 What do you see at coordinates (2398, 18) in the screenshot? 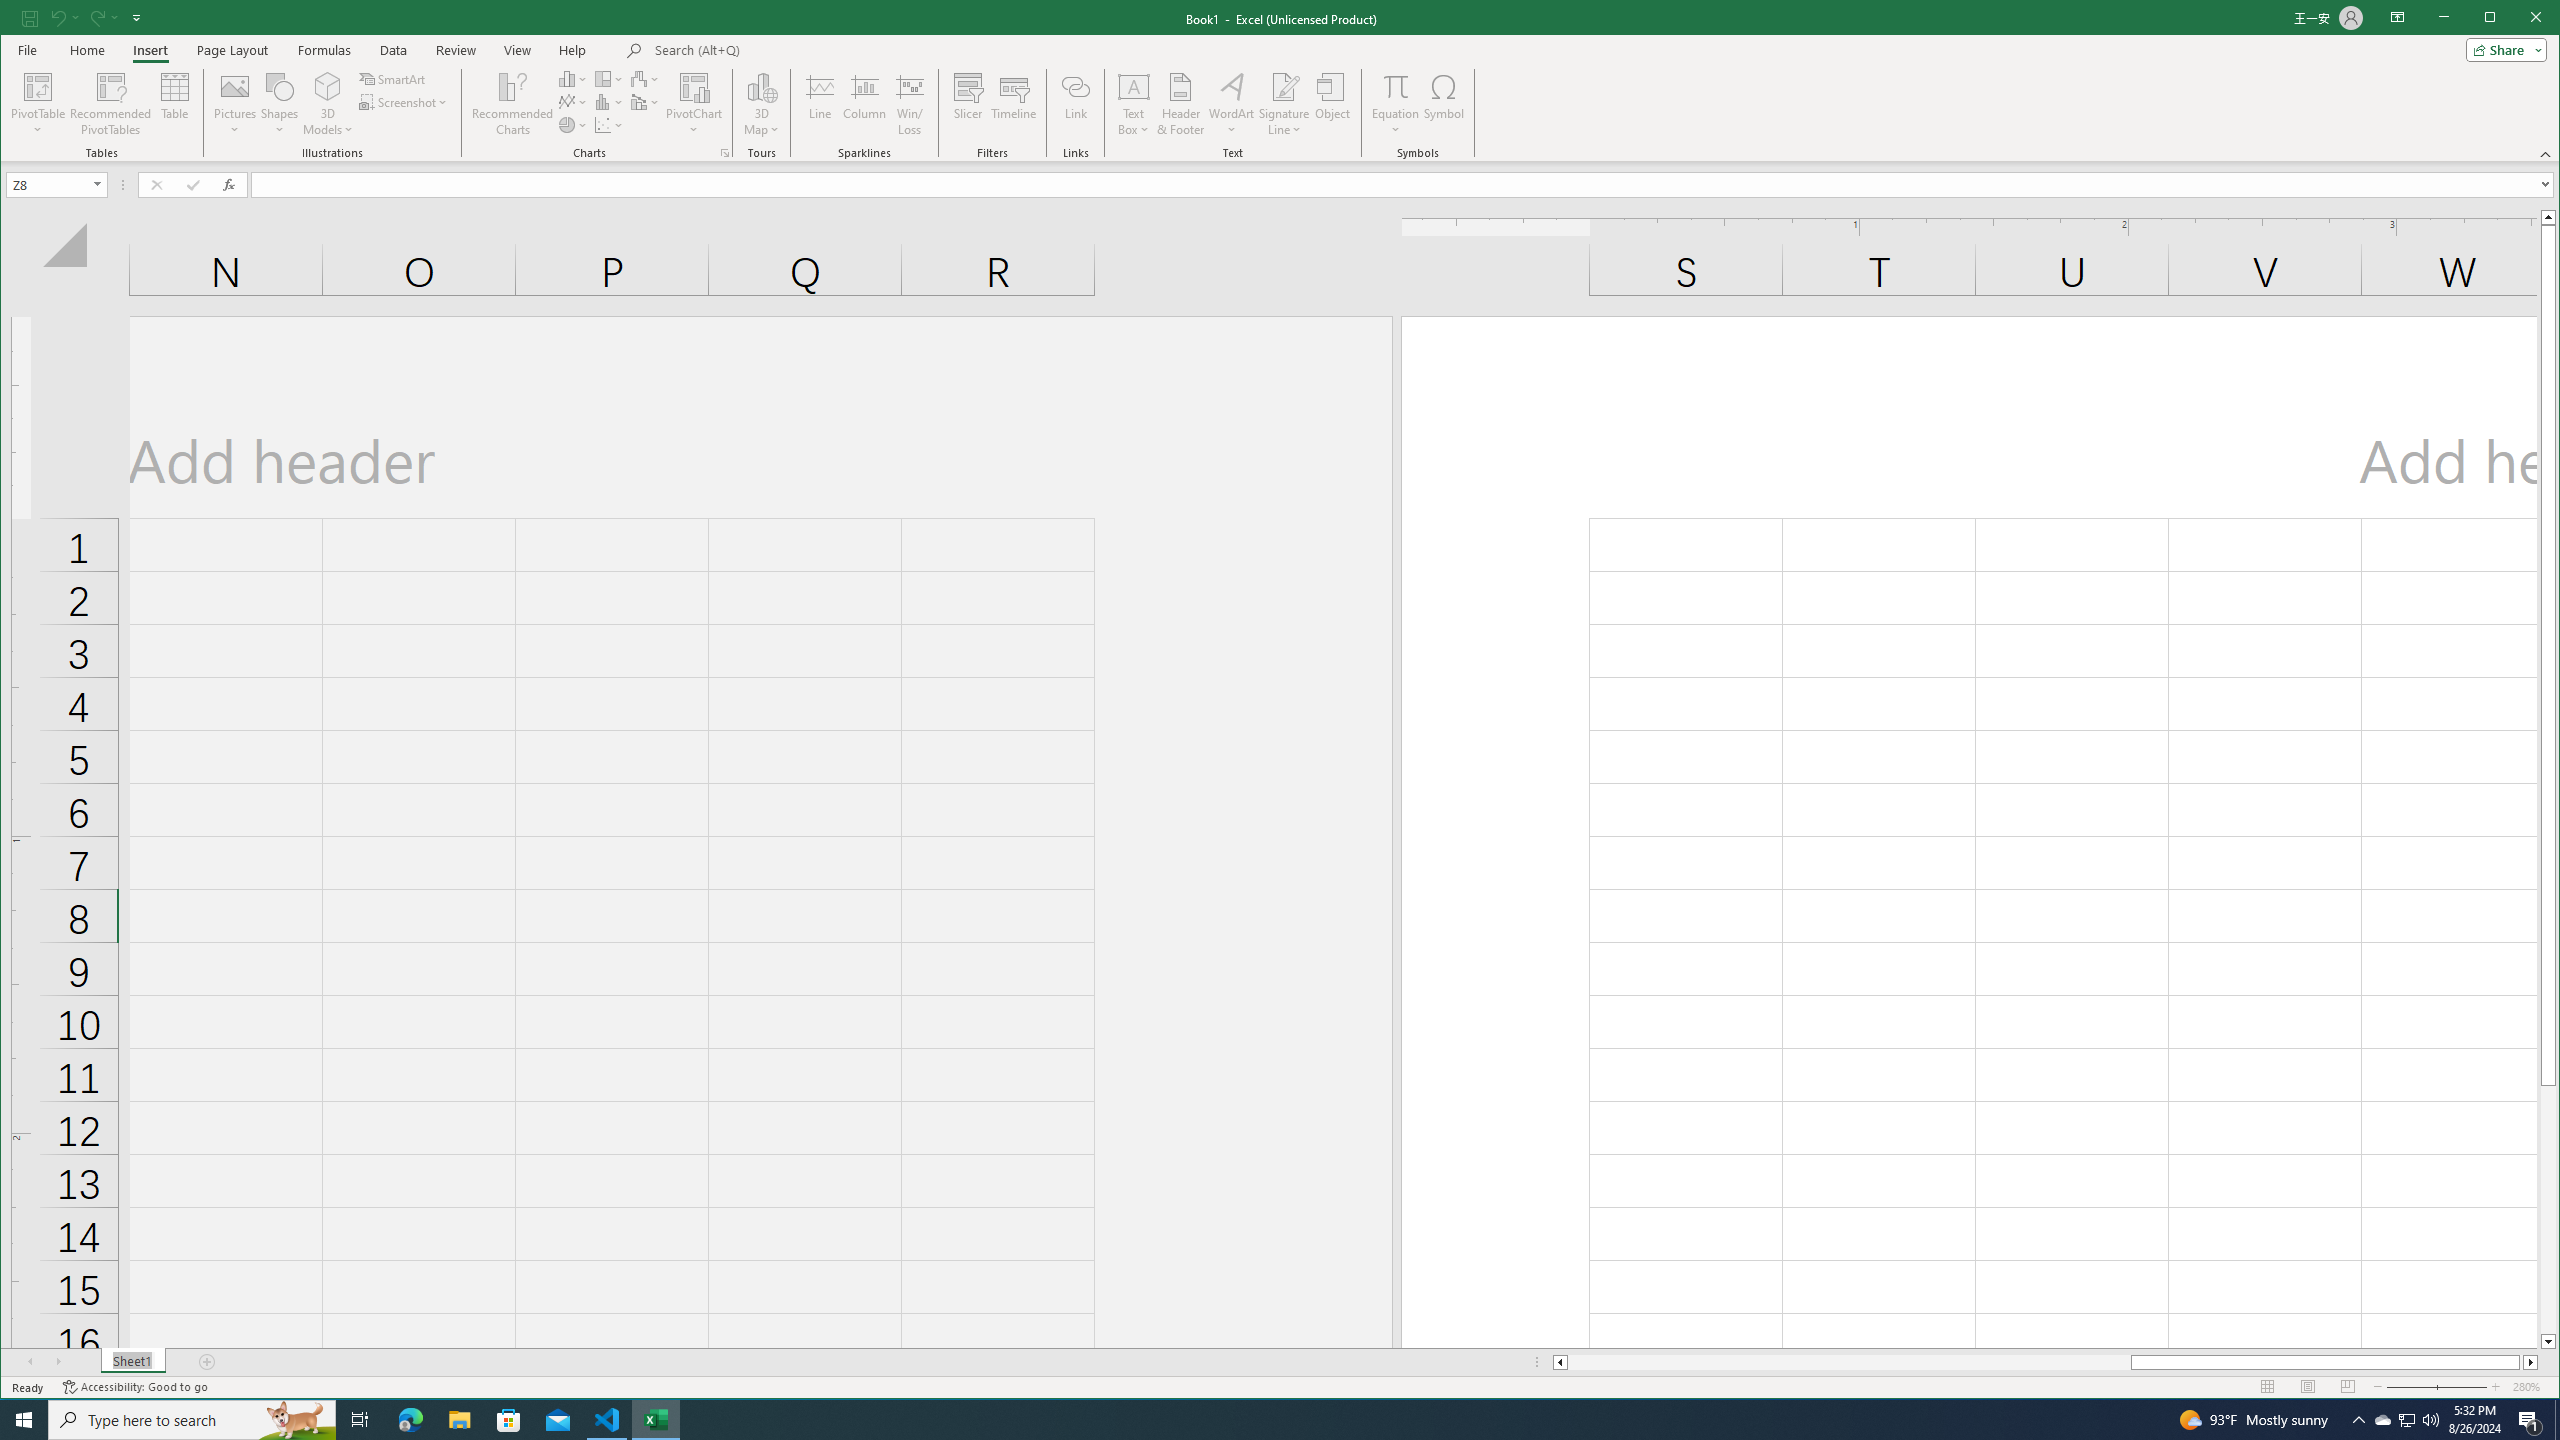
I see `Ribbon Display Options` at bounding box center [2398, 18].